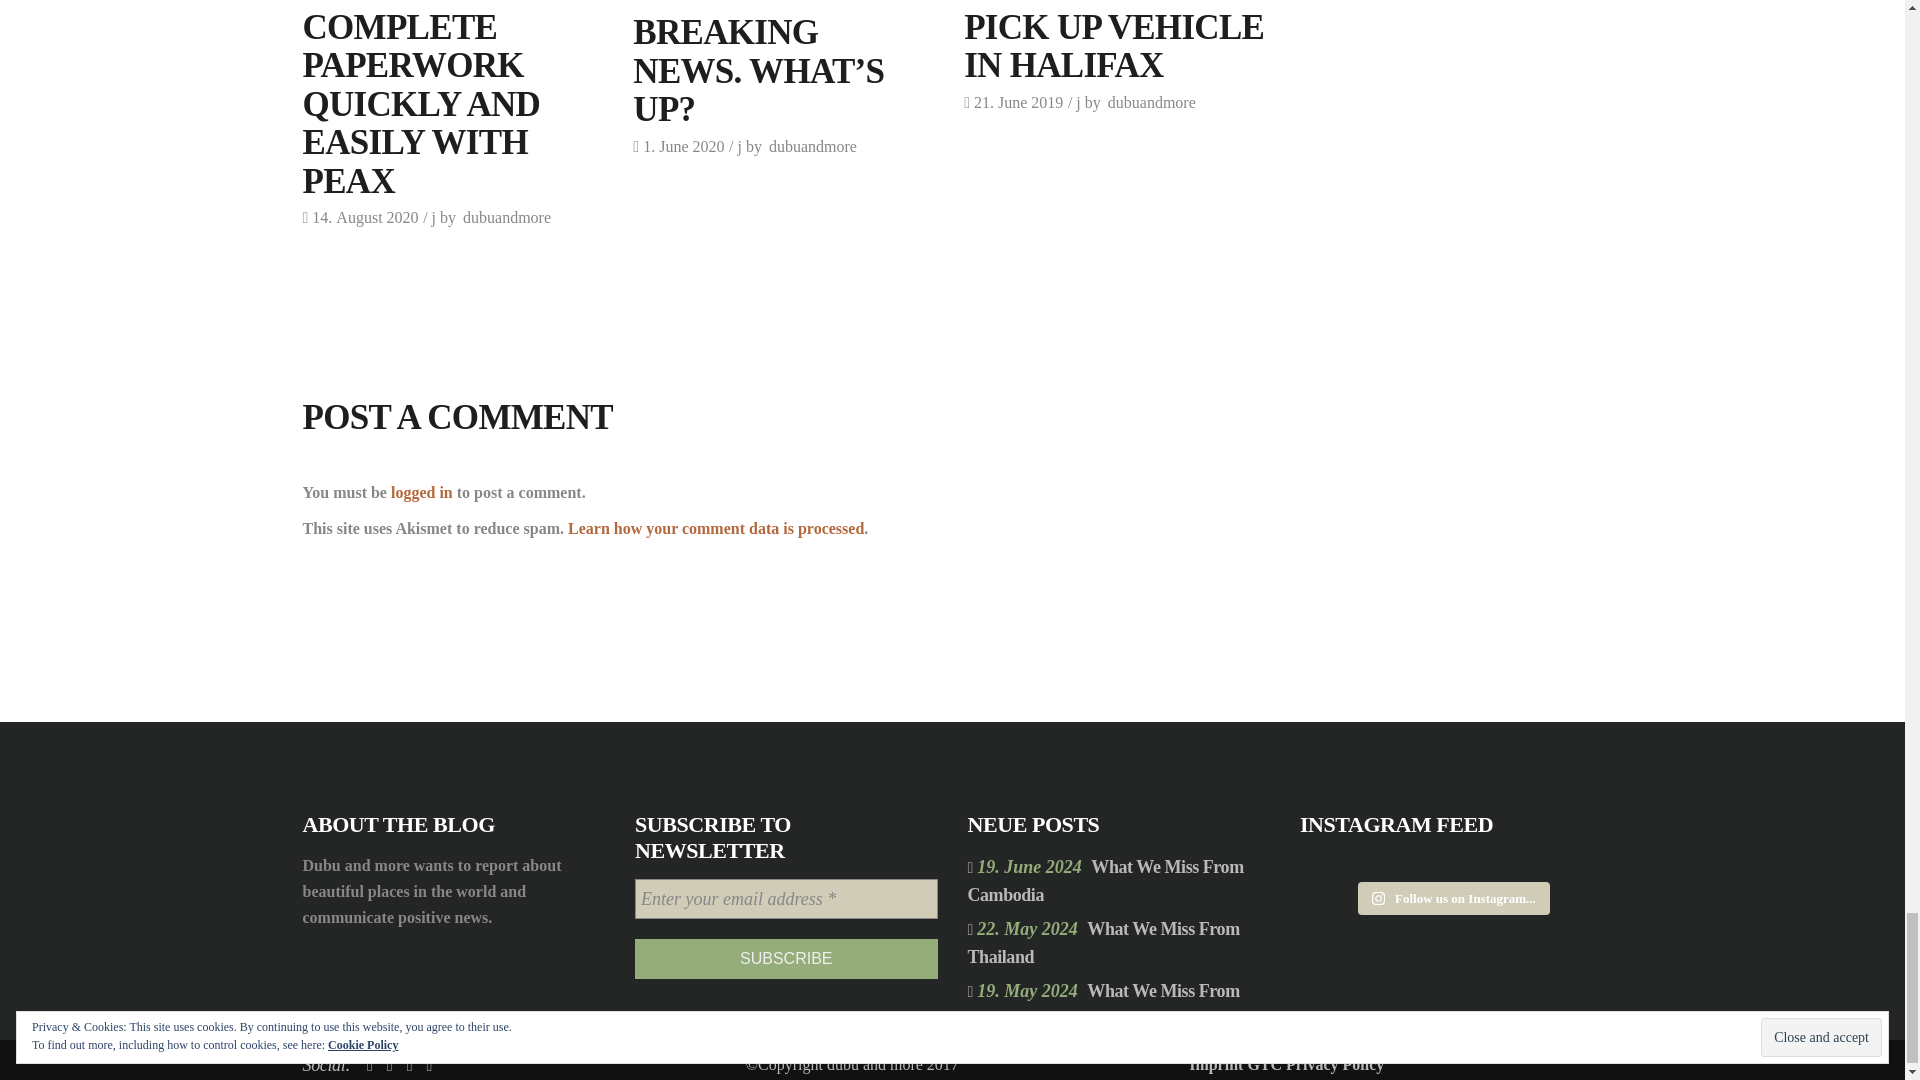 The image size is (1920, 1080). What do you see at coordinates (420, 104) in the screenshot?
I see `Complete paperwork quickly and easily with PEAX` at bounding box center [420, 104].